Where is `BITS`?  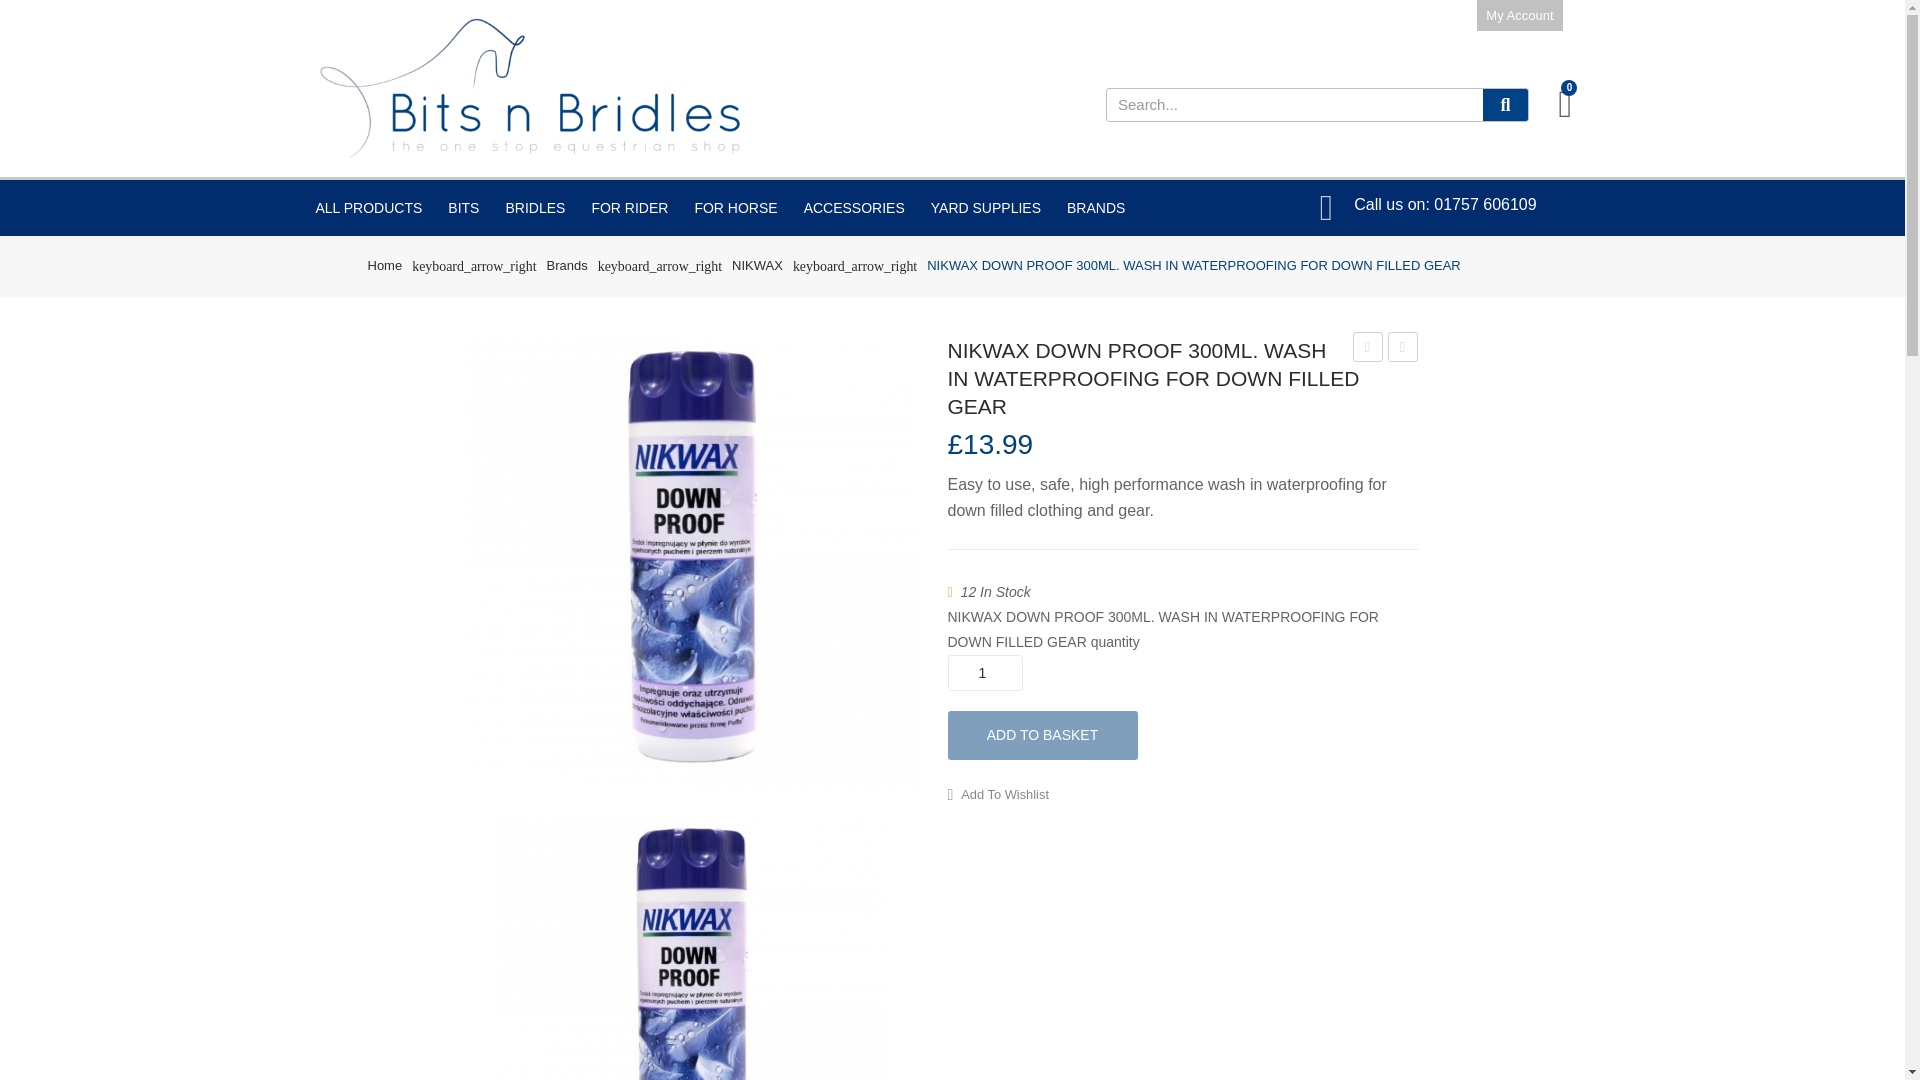 BITS is located at coordinates (463, 208).